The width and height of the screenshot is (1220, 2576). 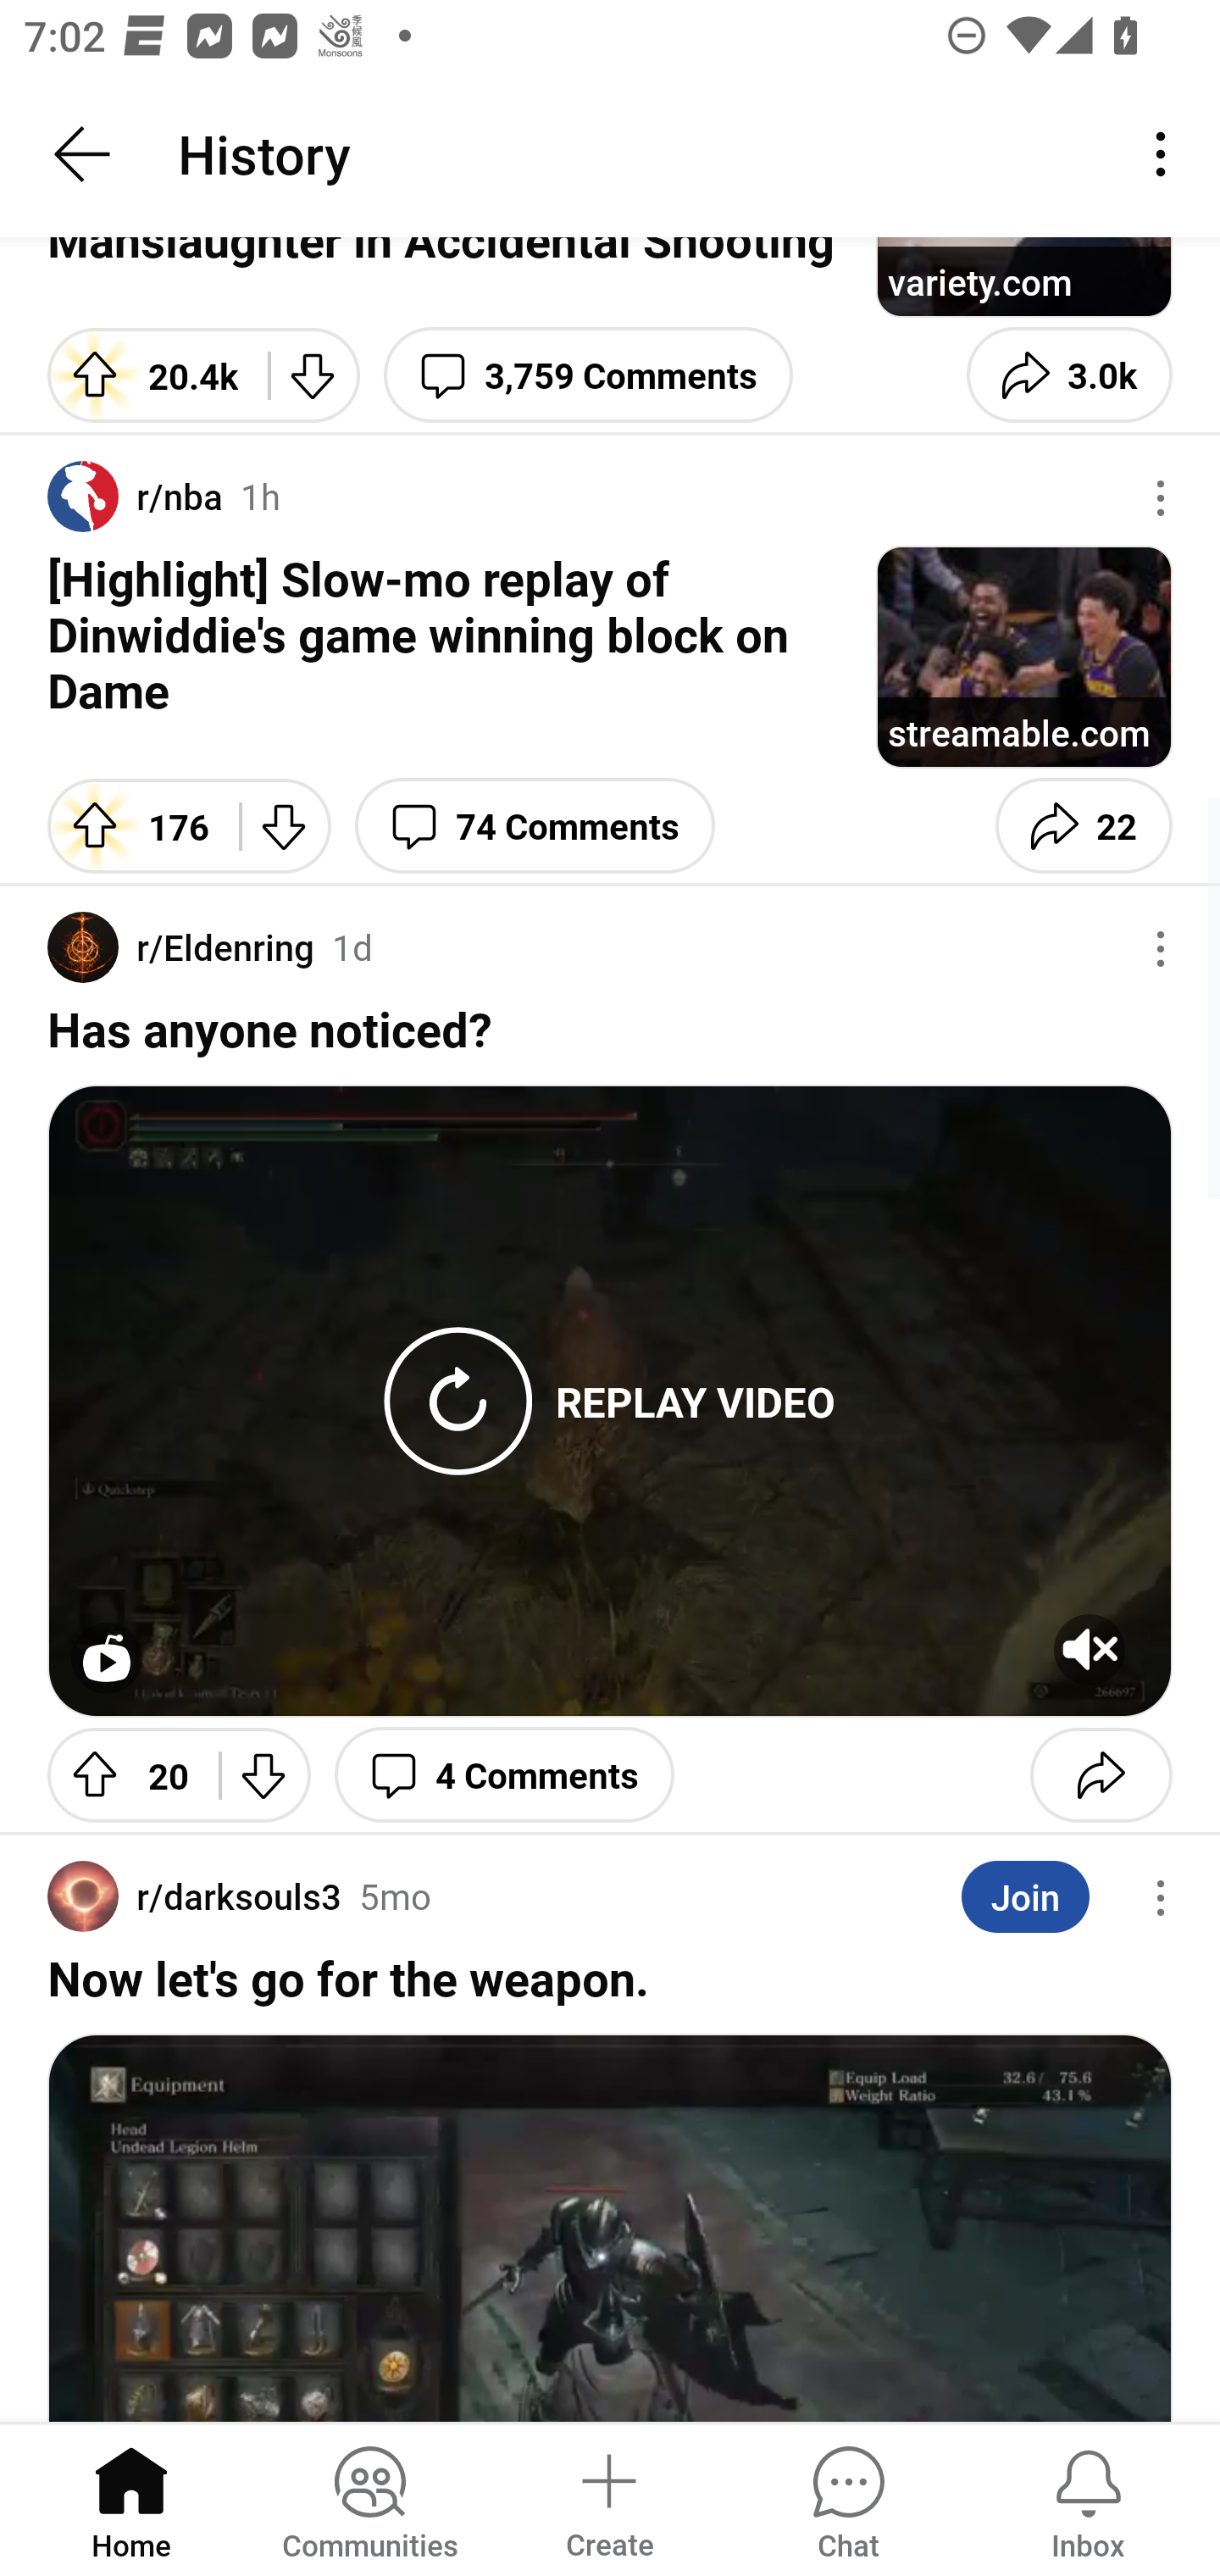 I want to click on Join, so click(x=1025, y=1896).